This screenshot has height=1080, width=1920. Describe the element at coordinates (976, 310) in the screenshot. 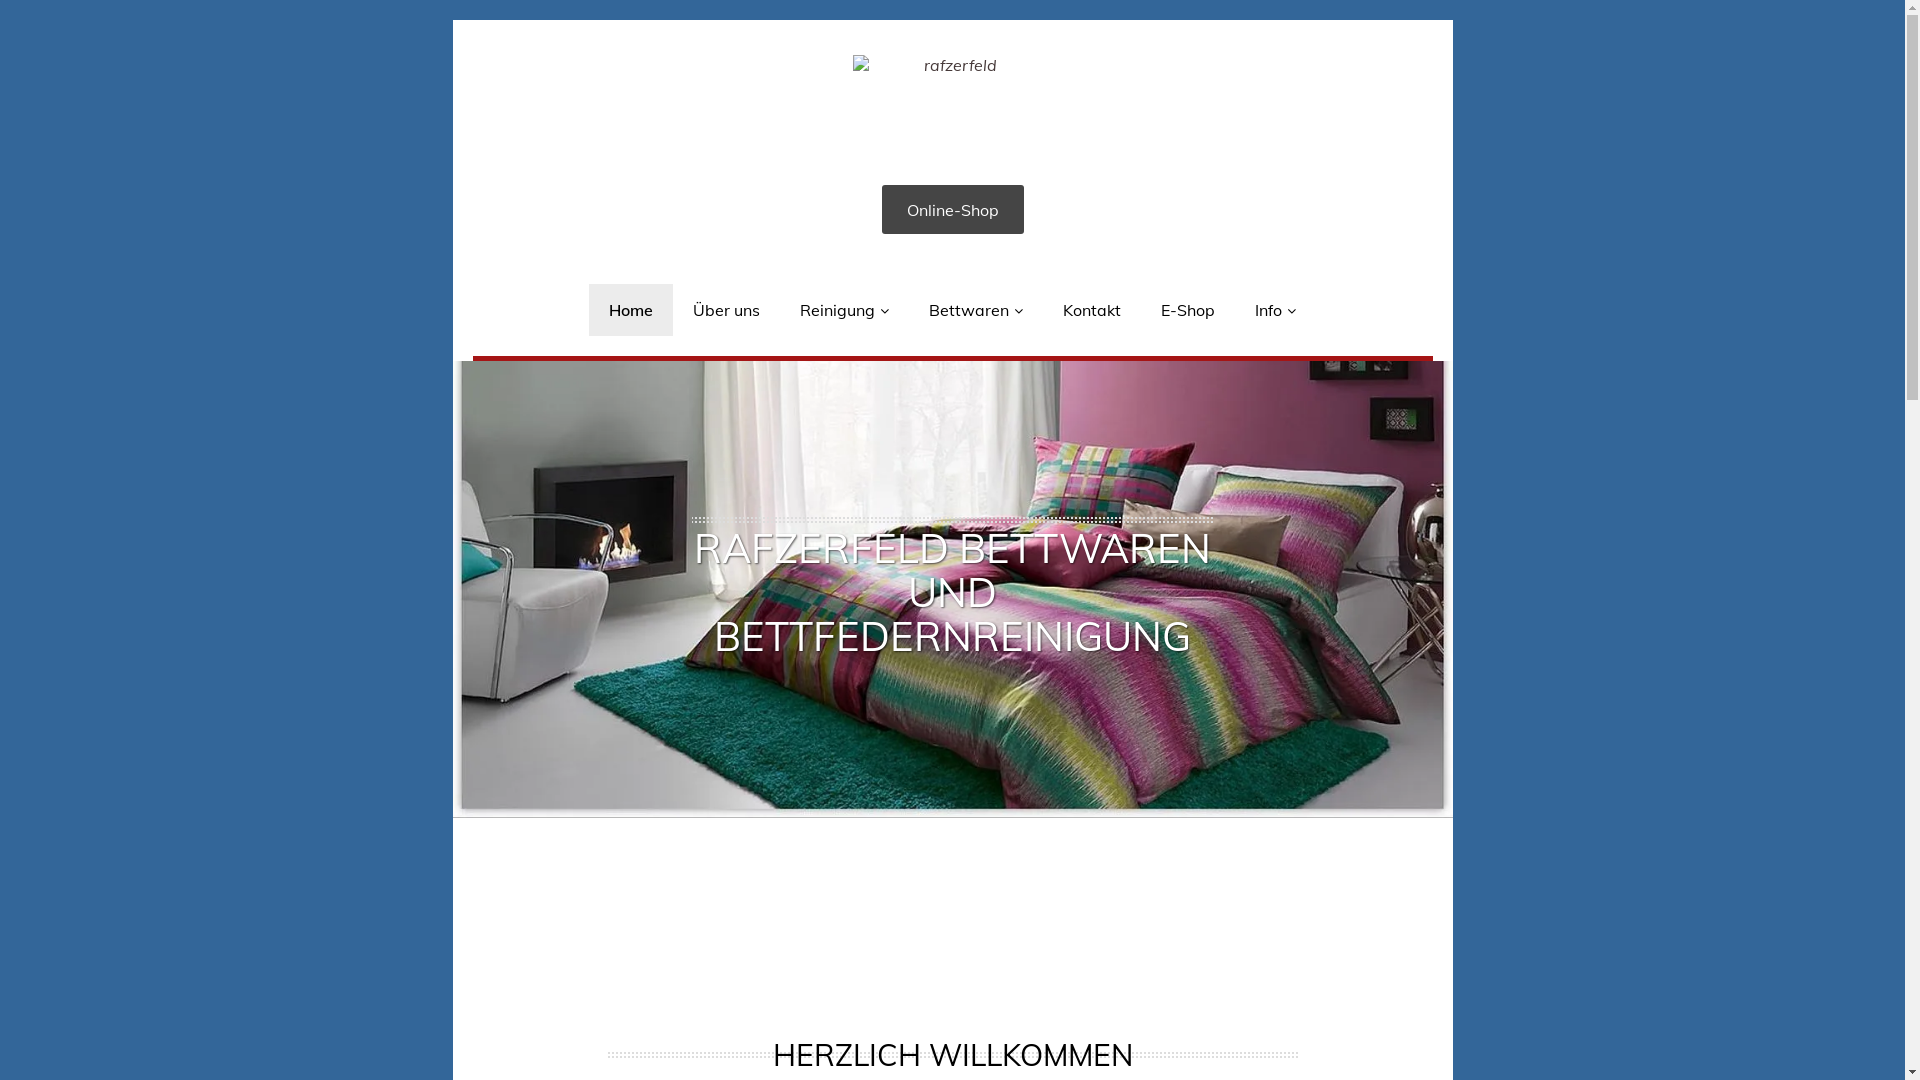

I see `Bettwaren` at that location.